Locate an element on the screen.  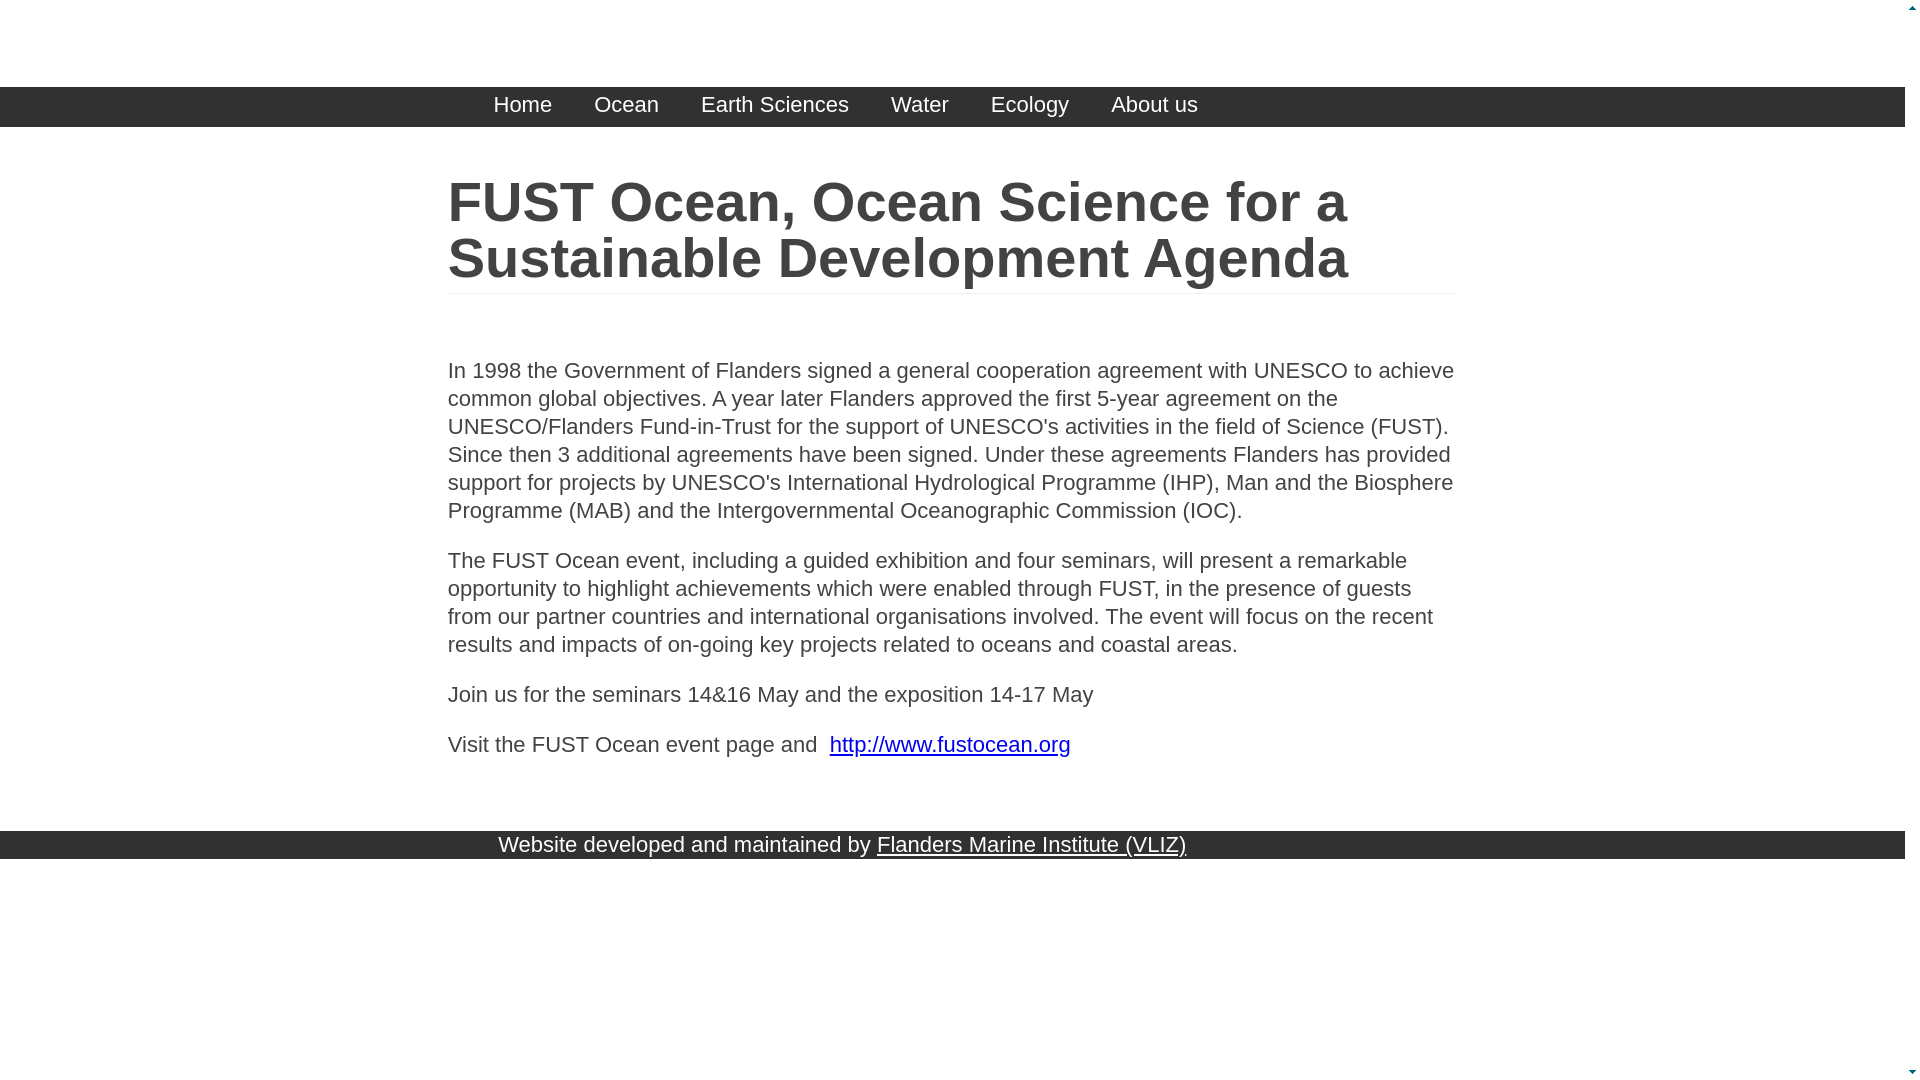
ecology project is located at coordinates (1030, 105).